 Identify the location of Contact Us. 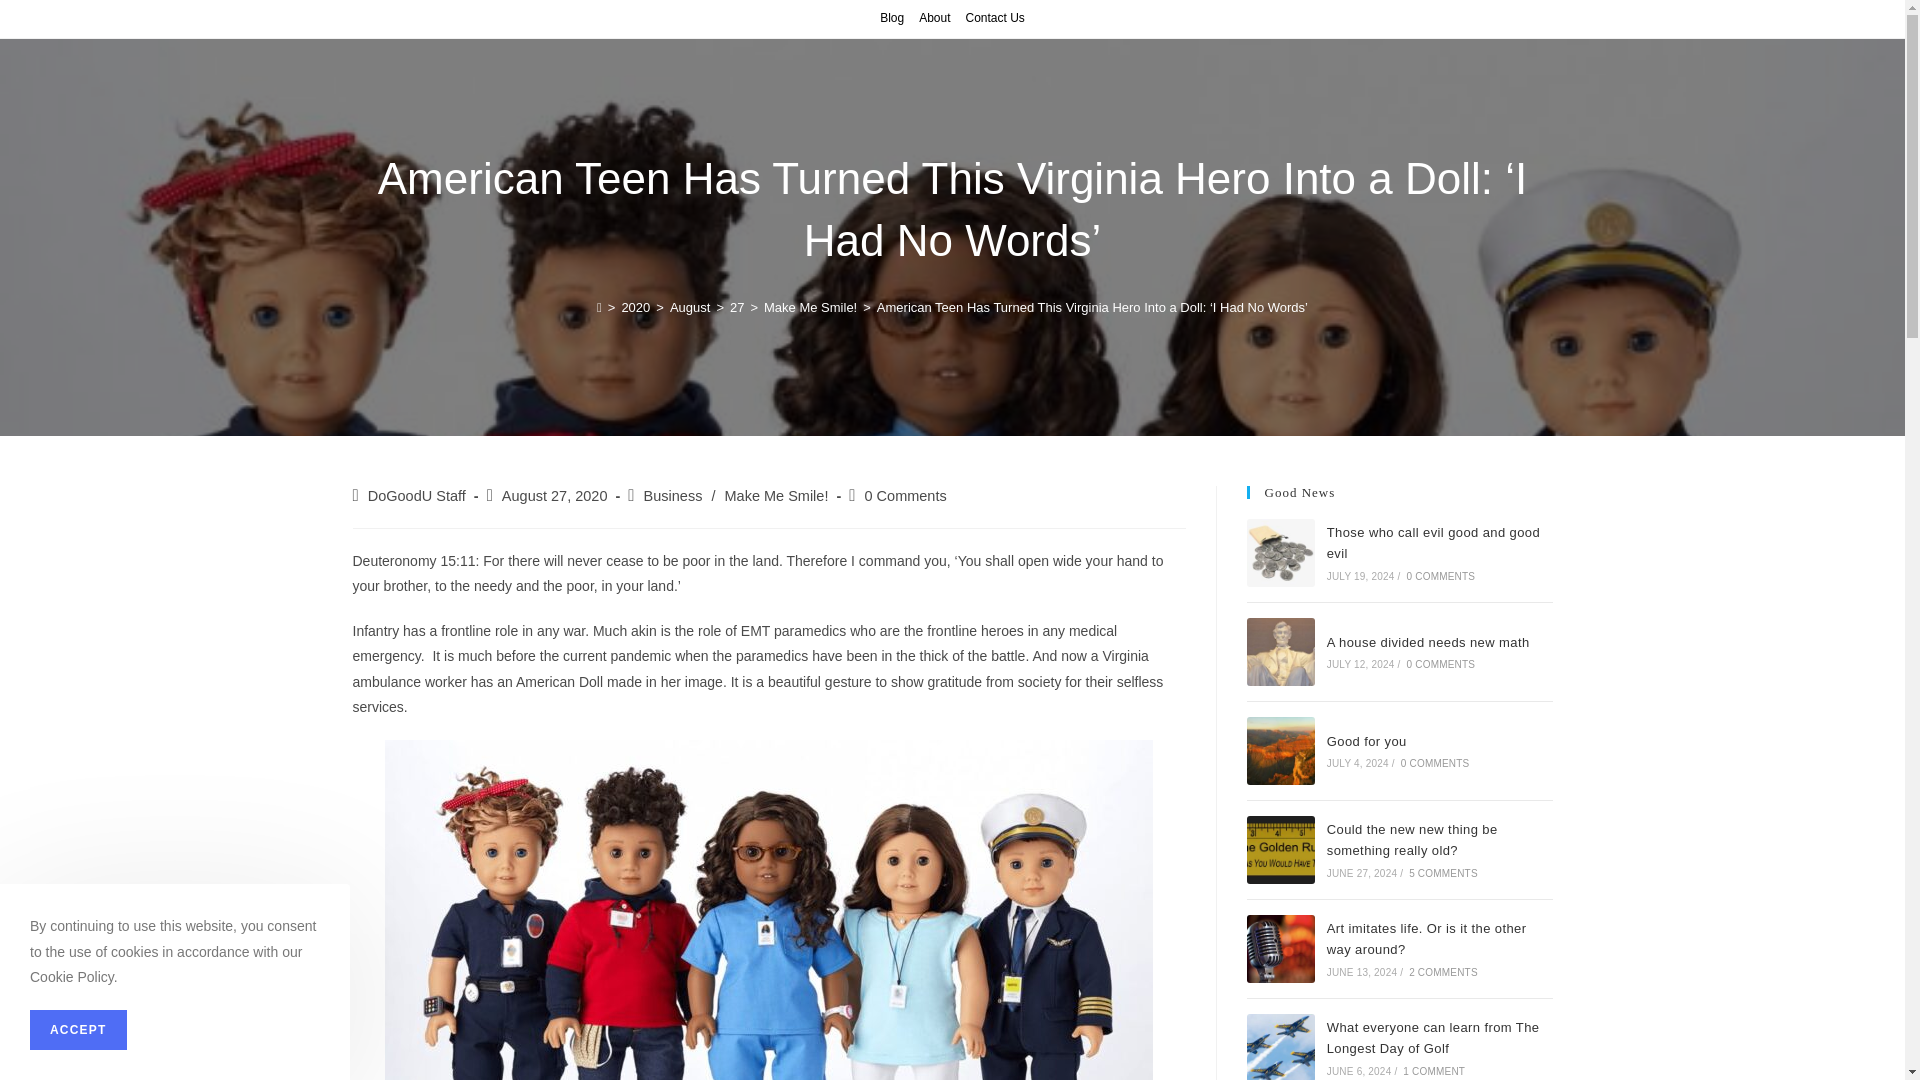
(995, 18).